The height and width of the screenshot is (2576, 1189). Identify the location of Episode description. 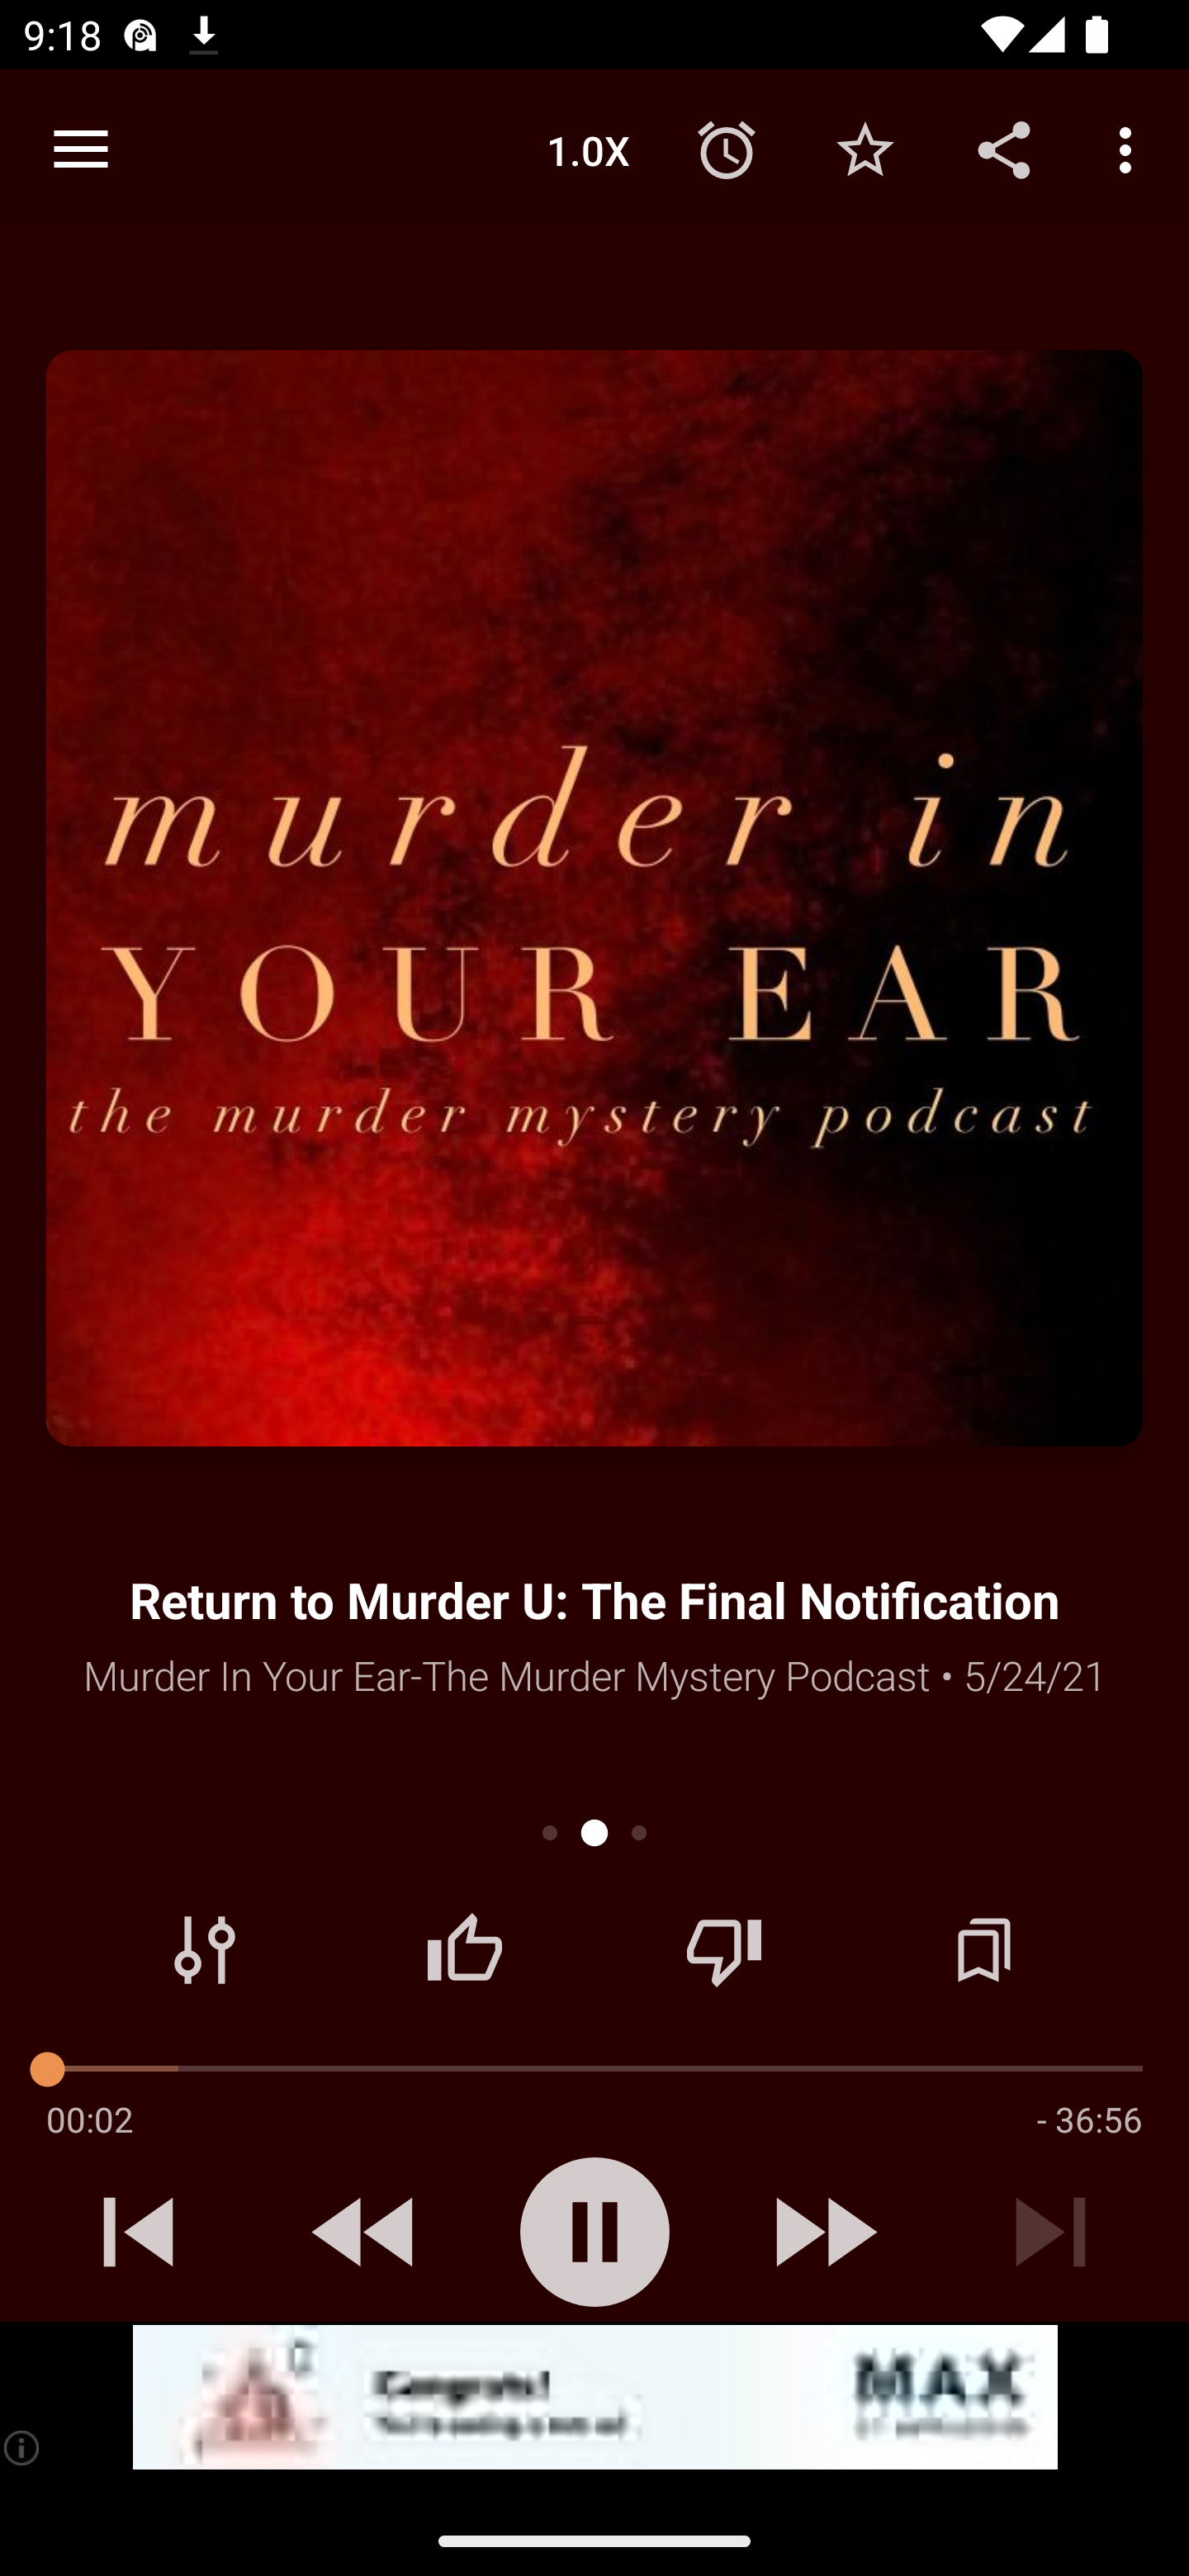
(594, 898).